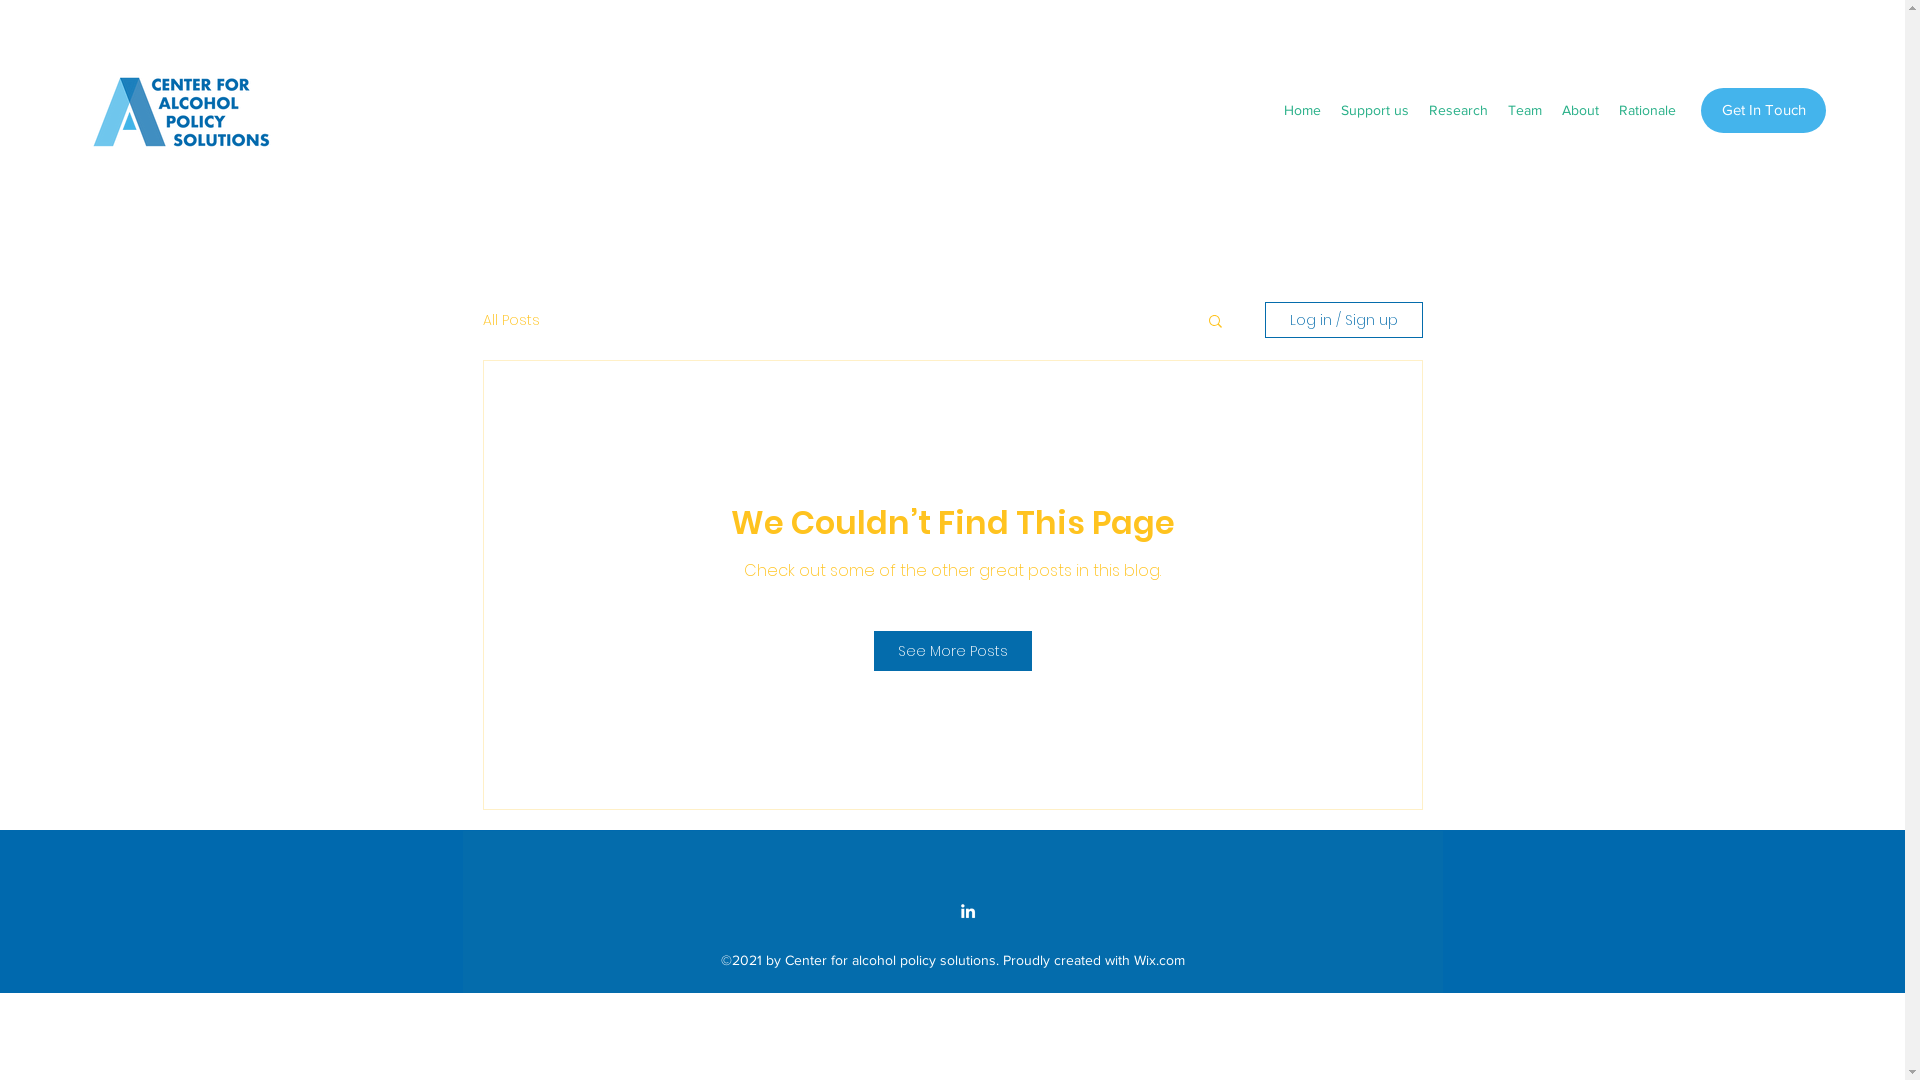  I want to click on All Posts, so click(510, 320).